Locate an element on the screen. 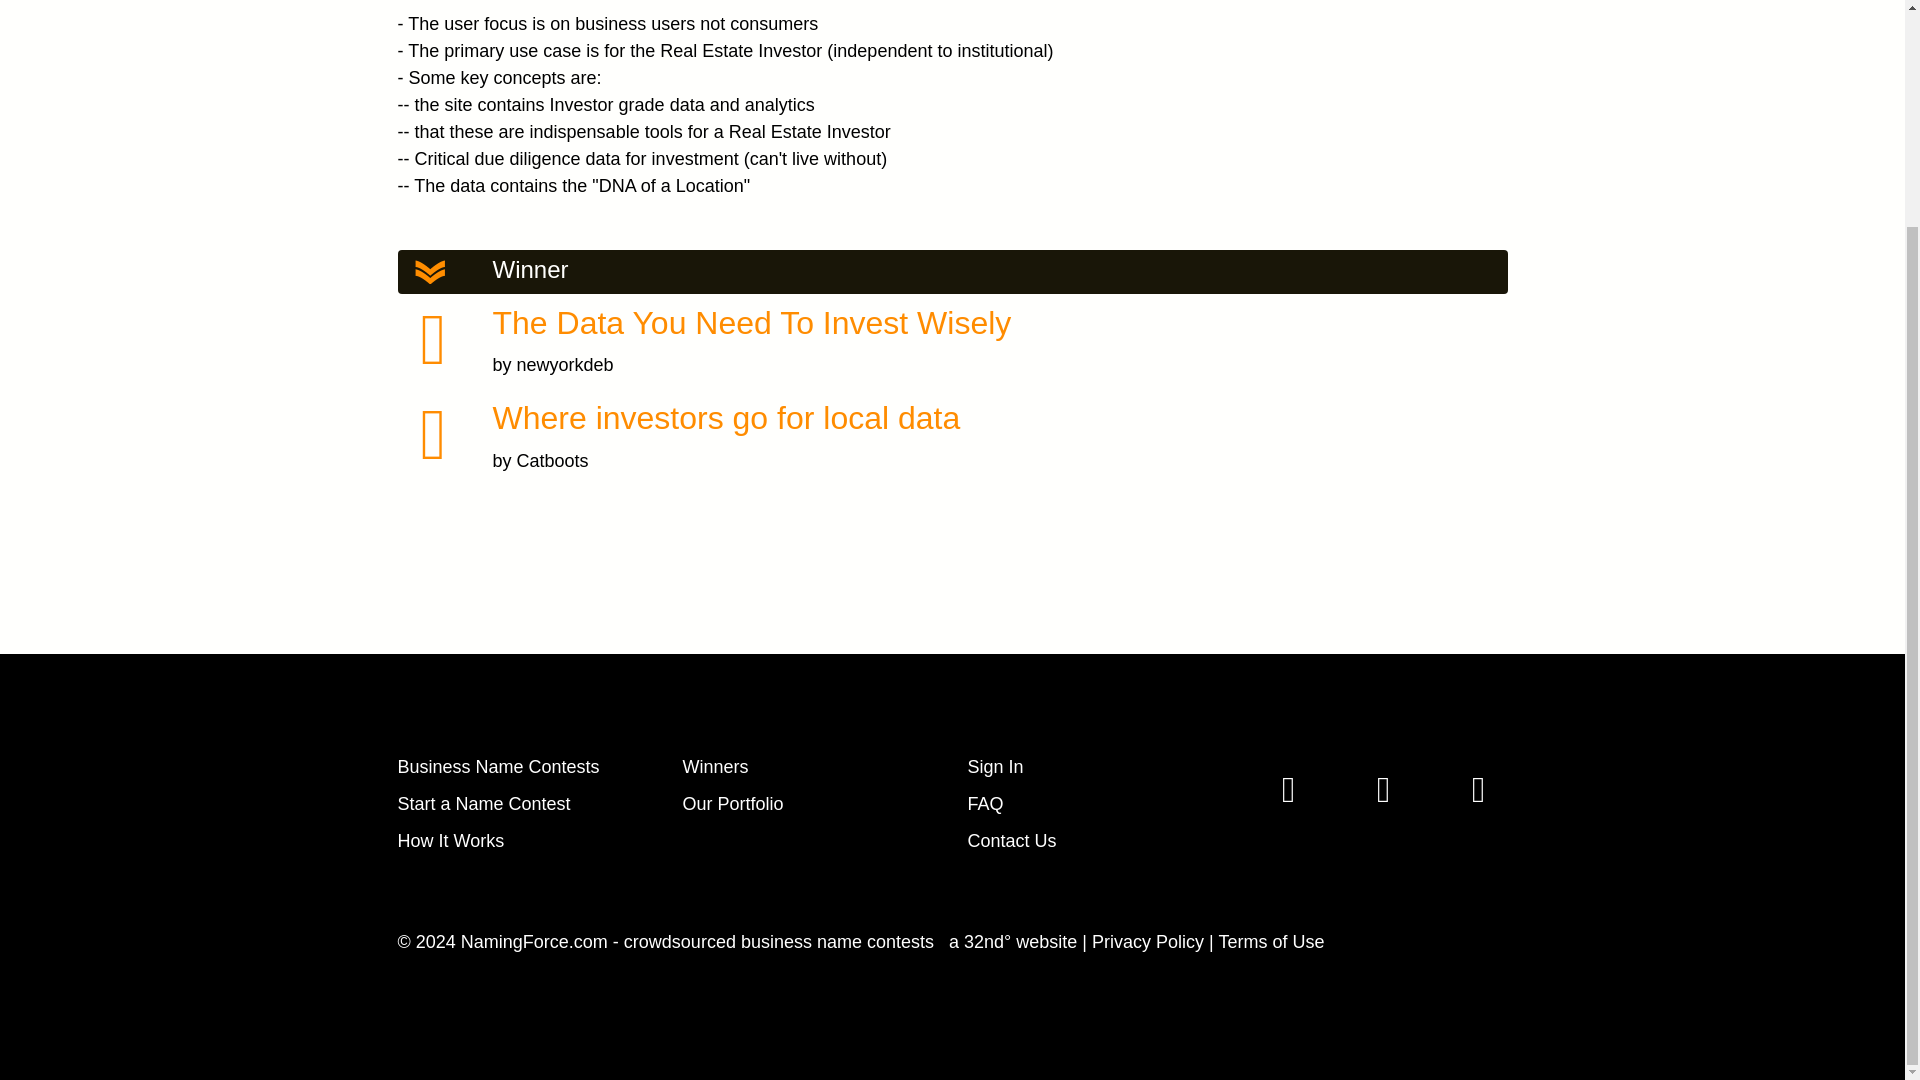 Image resolution: width=1920 pixels, height=1080 pixels. Privacy Policy is located at coordinates (1148, 942).